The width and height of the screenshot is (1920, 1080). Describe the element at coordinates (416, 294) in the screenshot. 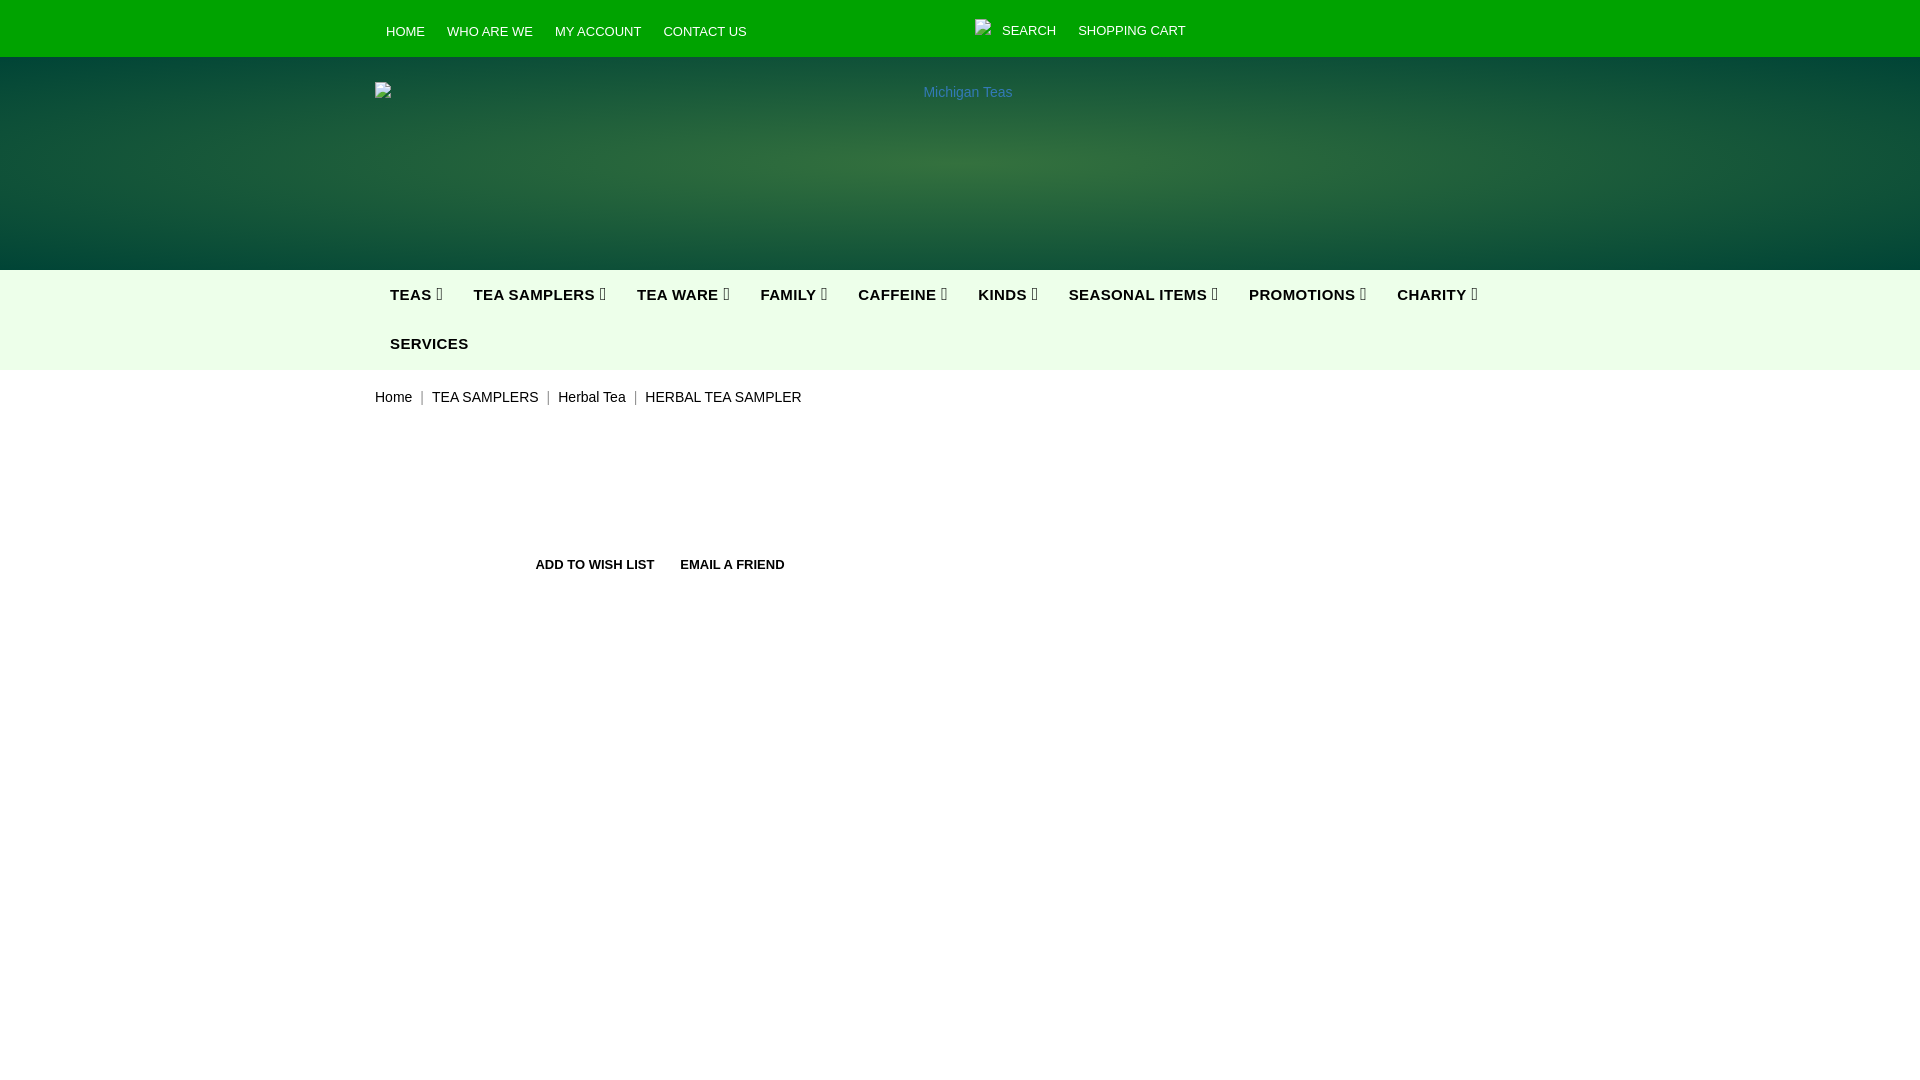

I see `TEAS` at that location.